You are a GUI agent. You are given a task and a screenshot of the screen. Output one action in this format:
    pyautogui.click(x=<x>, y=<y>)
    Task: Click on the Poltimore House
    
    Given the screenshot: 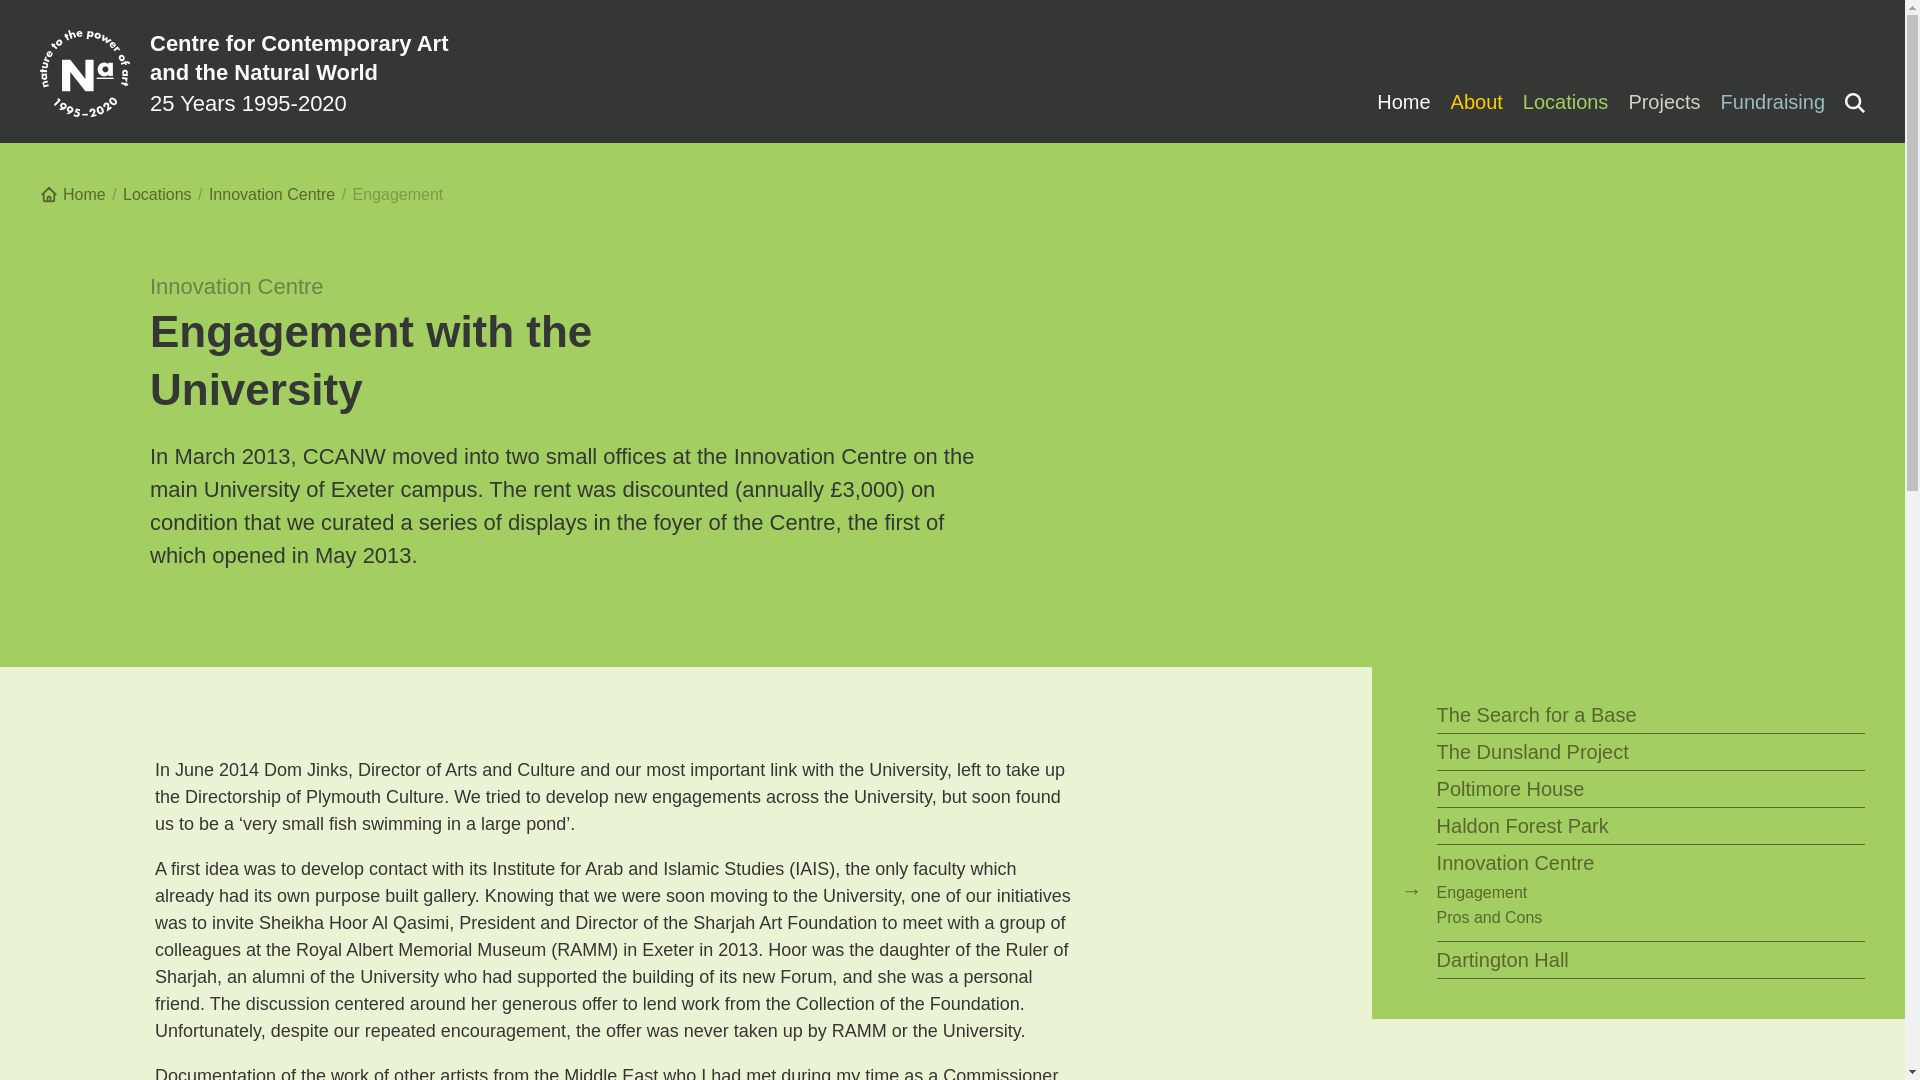 What is the action you would take?
    pyautogui.click(x=1592, y=788)
    